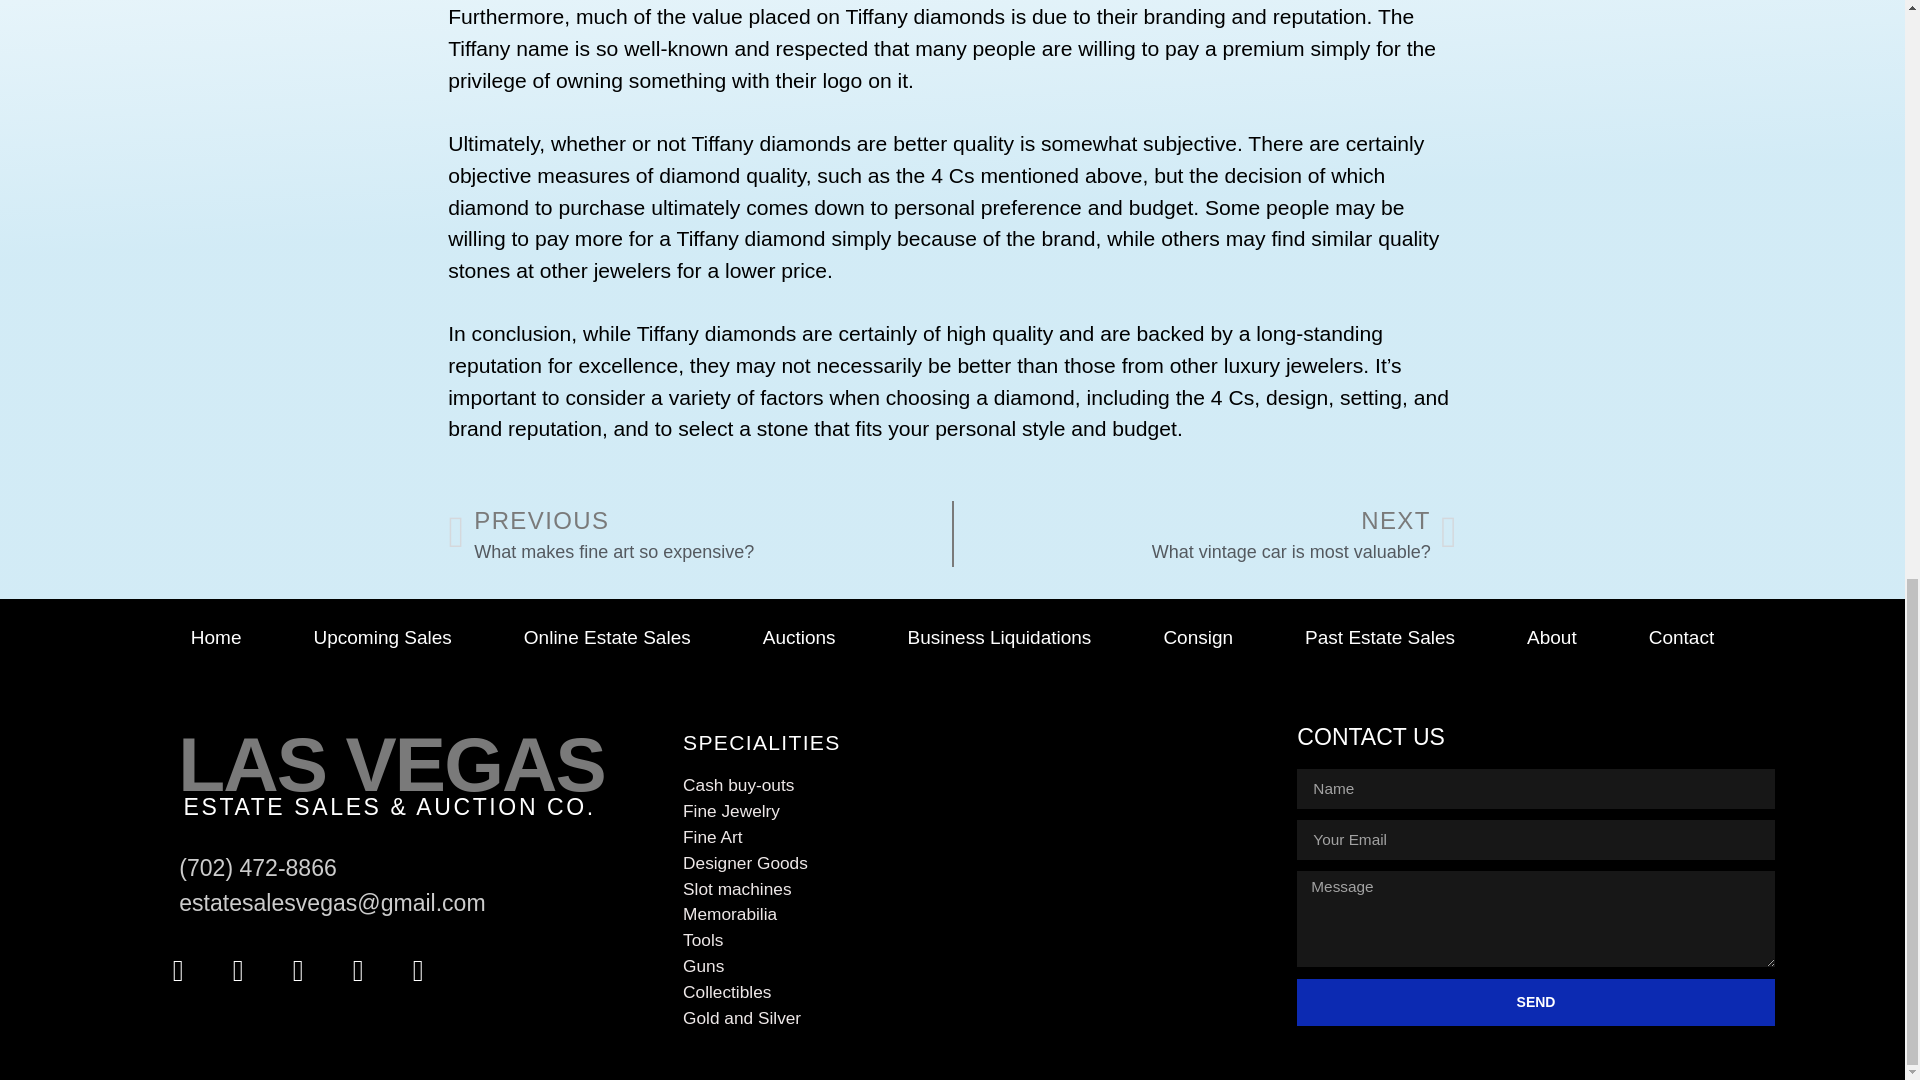 Image resolution: width=1920 pixels, height=1080 pixels. Describe the element at coordinates (1681, 638) in the screenshot. I see `Contact` at that location.